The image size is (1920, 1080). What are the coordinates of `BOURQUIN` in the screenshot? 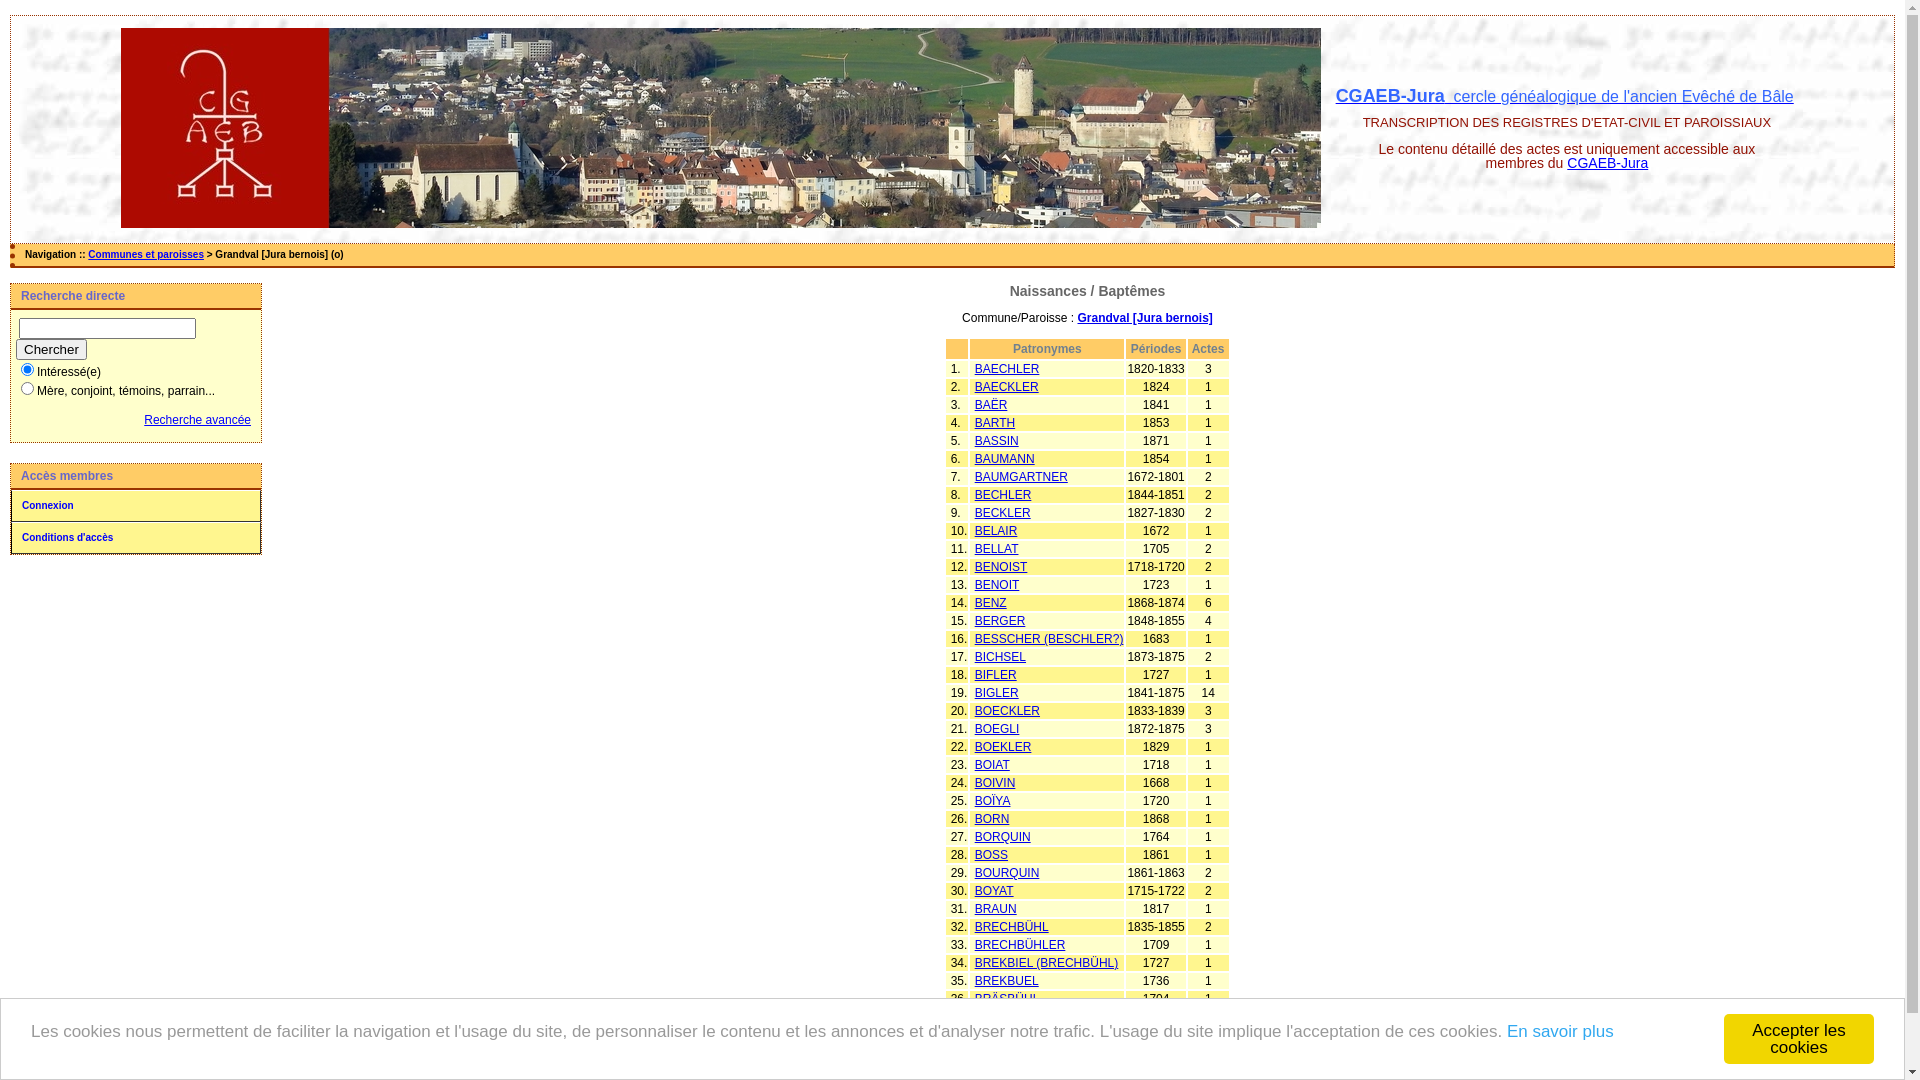 It's located at (1008, 873).